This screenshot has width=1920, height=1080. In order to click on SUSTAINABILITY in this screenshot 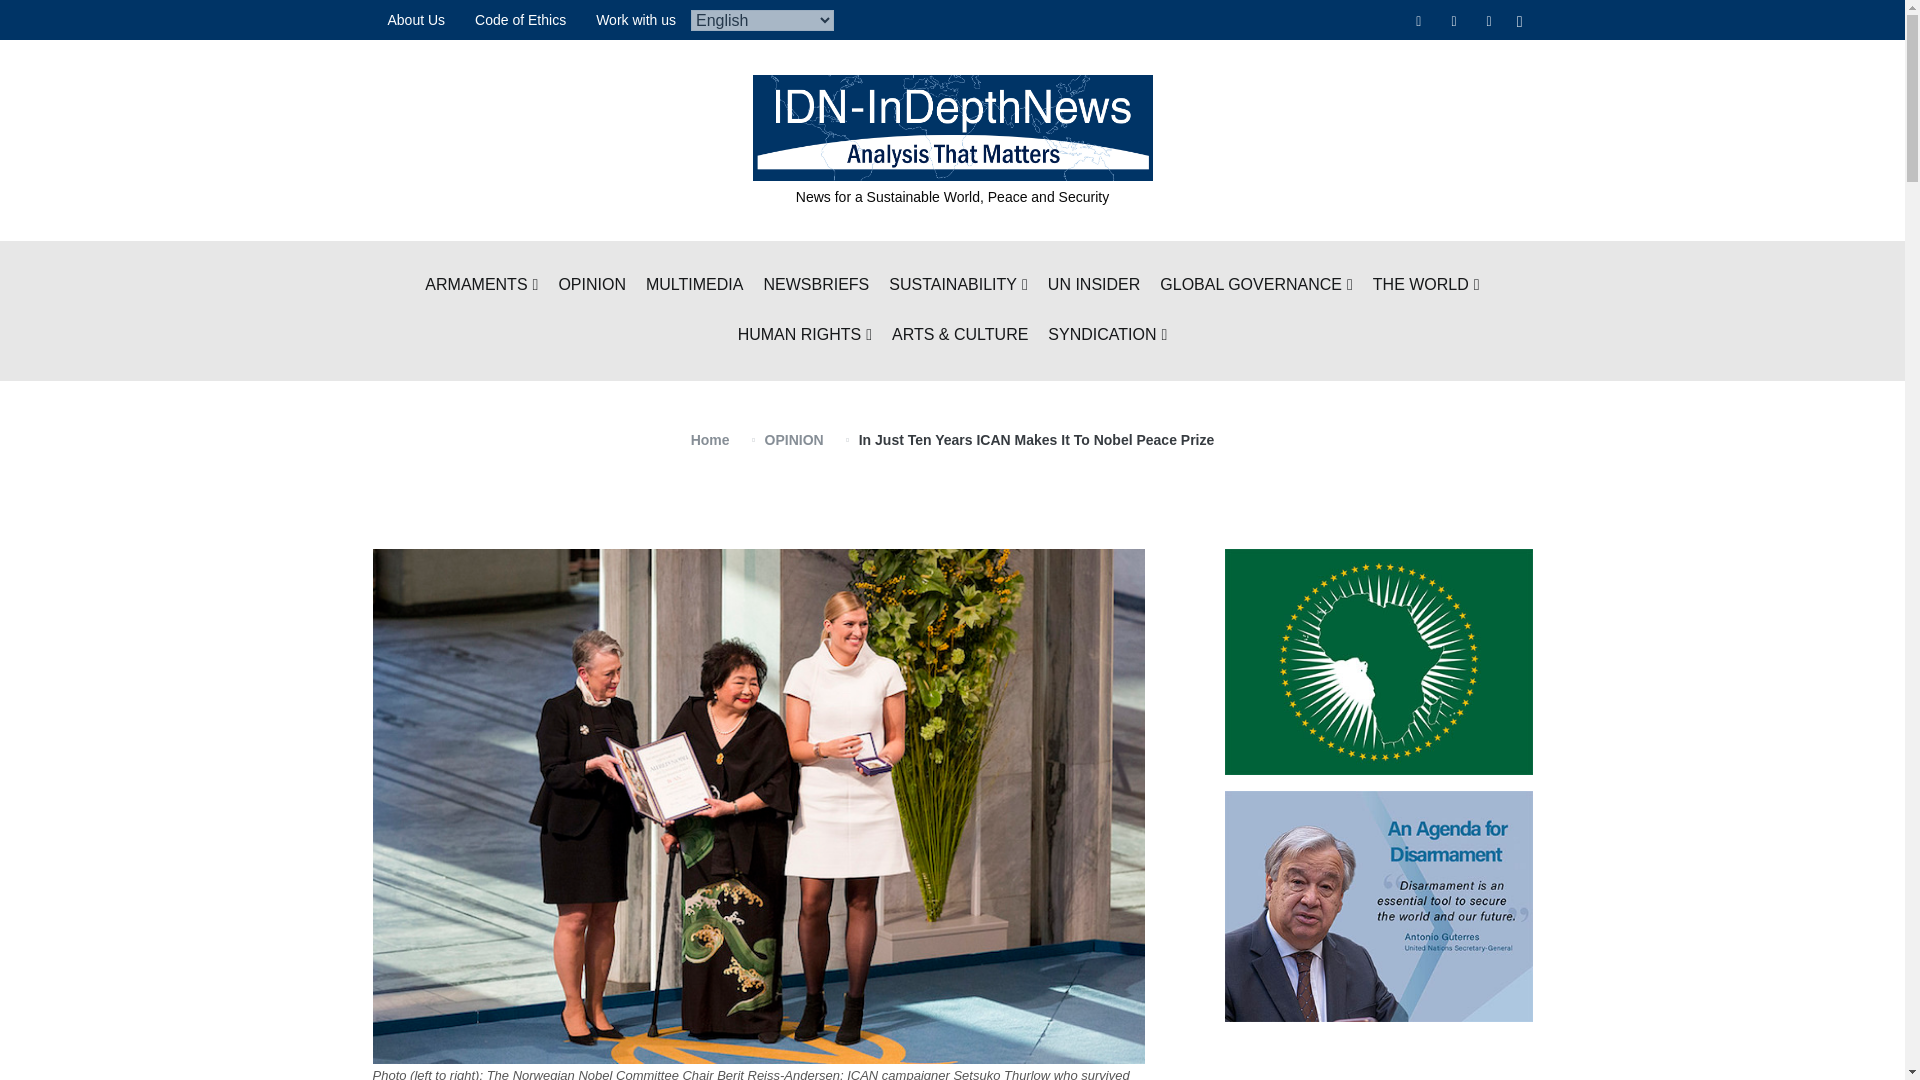, I will do `click(958, 286)`.